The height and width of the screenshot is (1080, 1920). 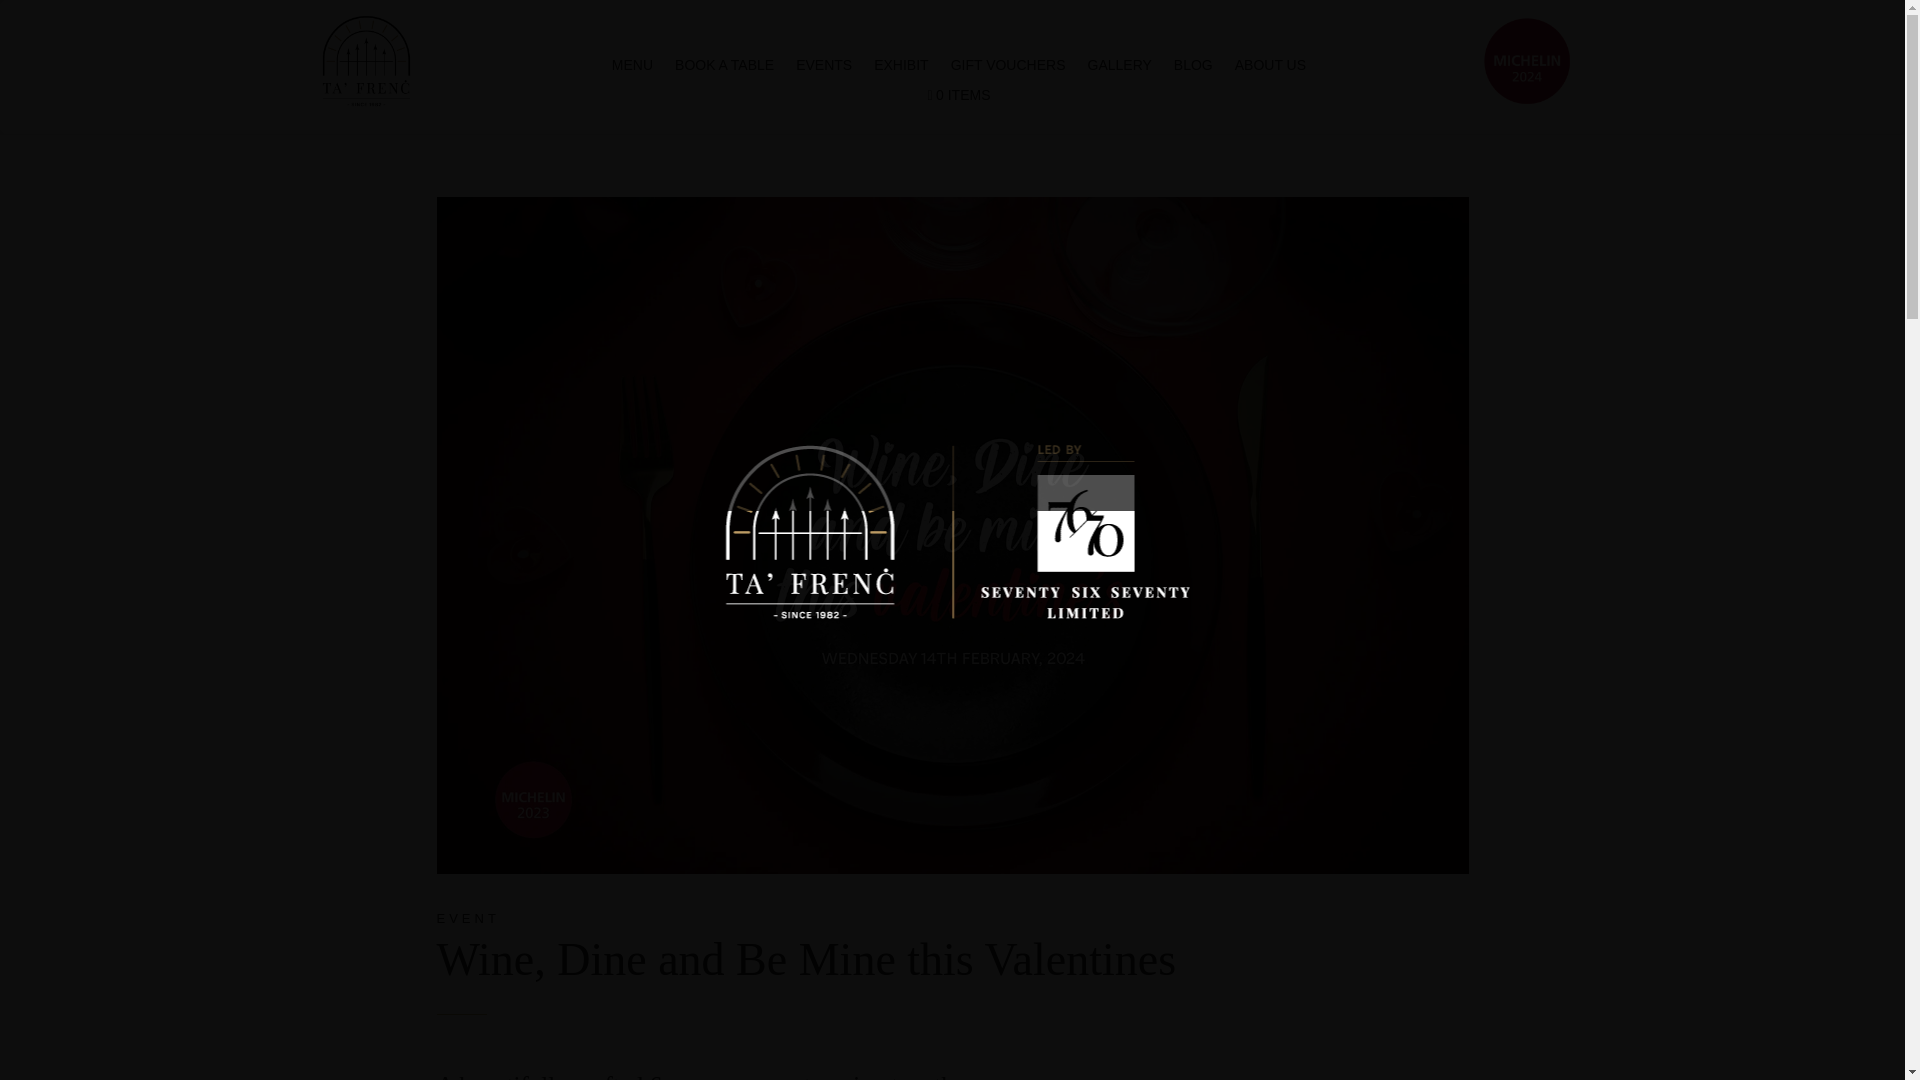 What do you see at coordinates (1527, 60) in the screenshot?
I see `MICHELIN GUIDE` at bounding box center [1527, 60].